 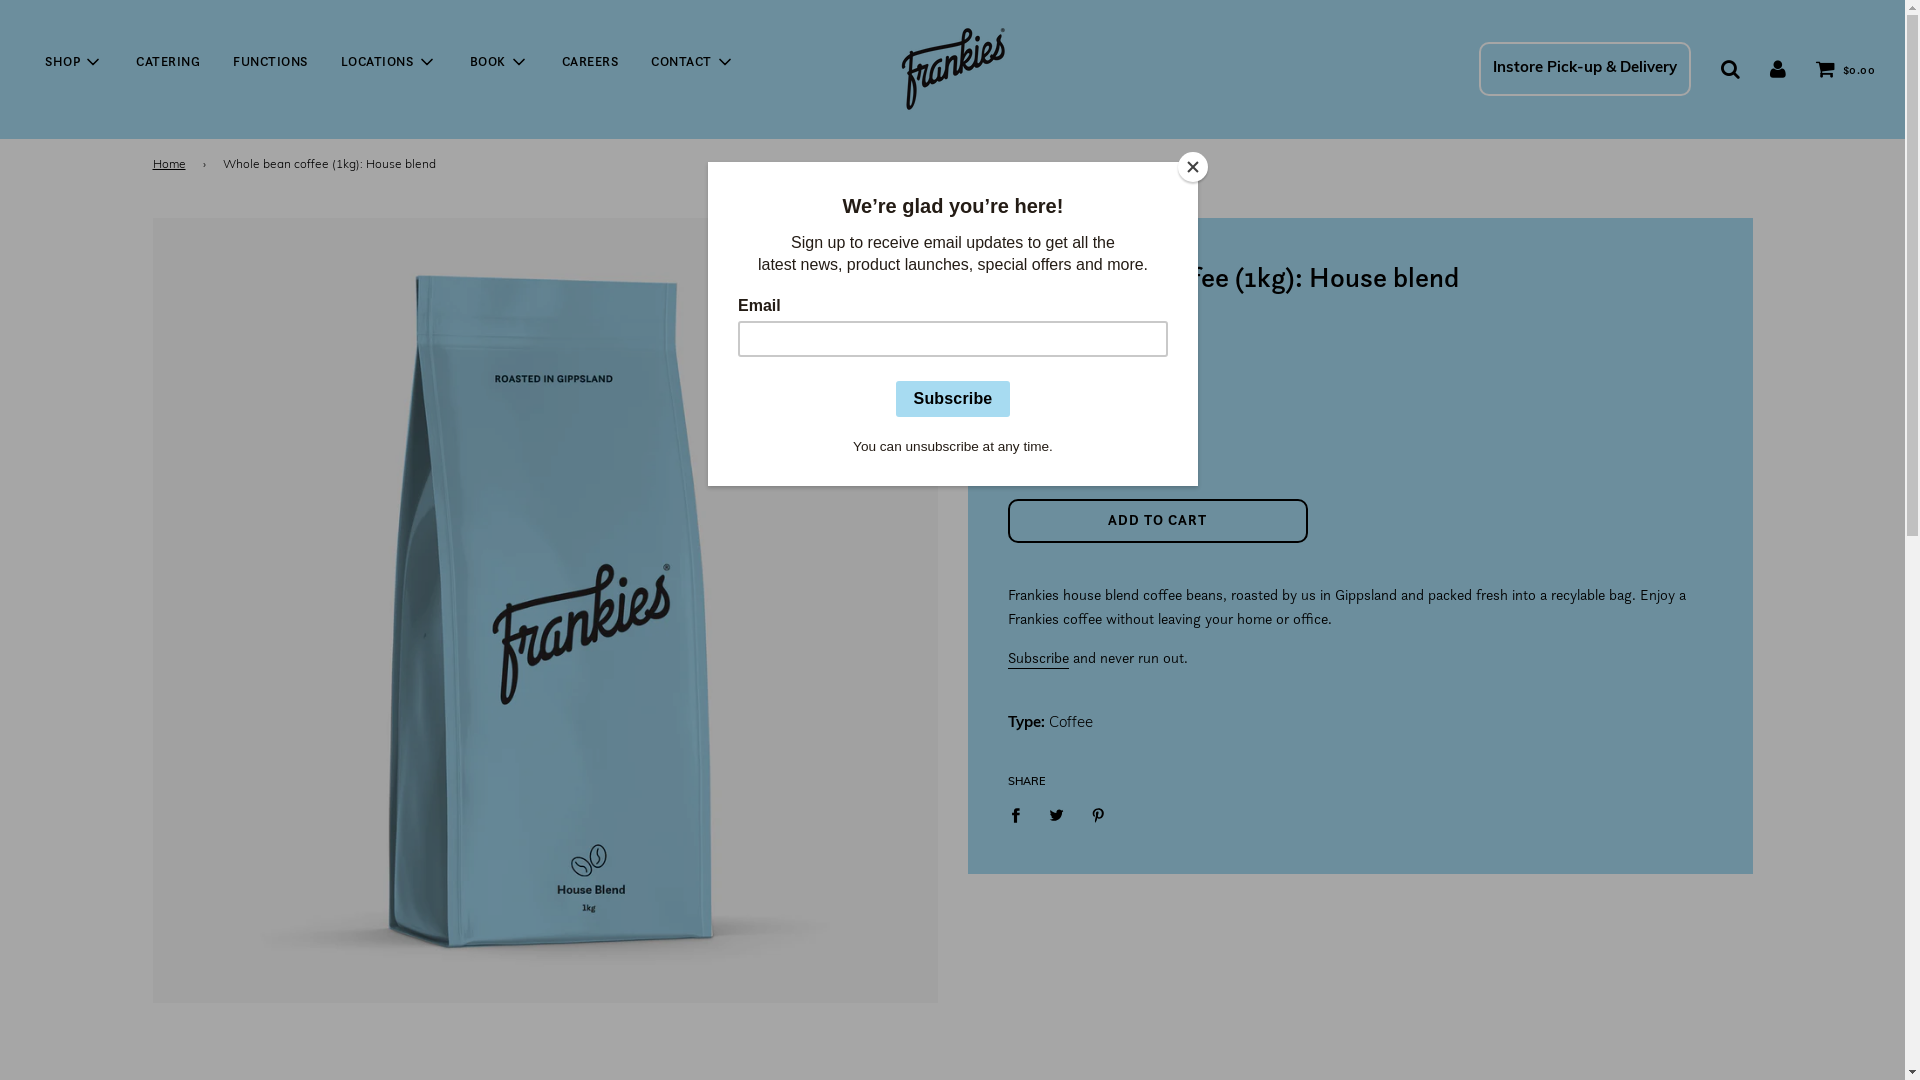 What do you see at coordinates (590, 62) in the screenshot?
I see `CAREERS` at bounding box center [590, 62].